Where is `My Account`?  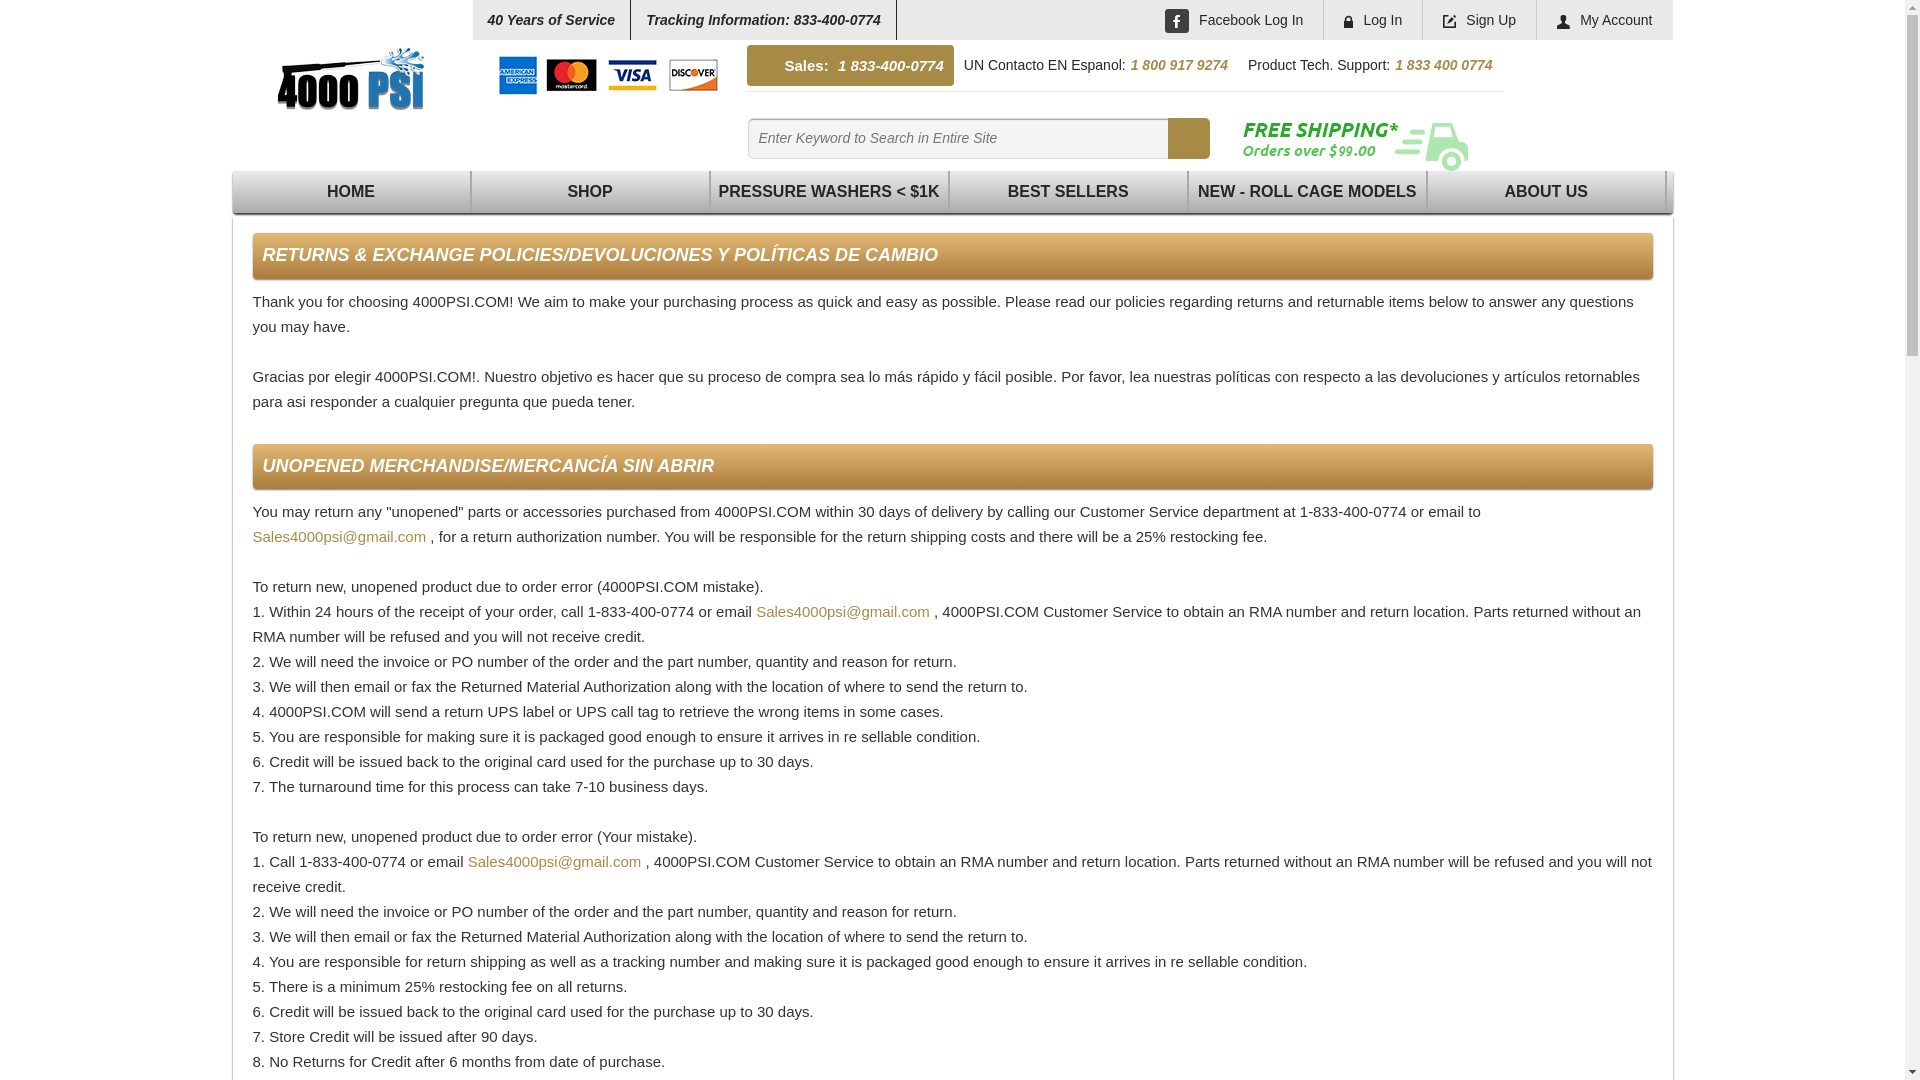 My Account is located at coordinates (1564, 22).